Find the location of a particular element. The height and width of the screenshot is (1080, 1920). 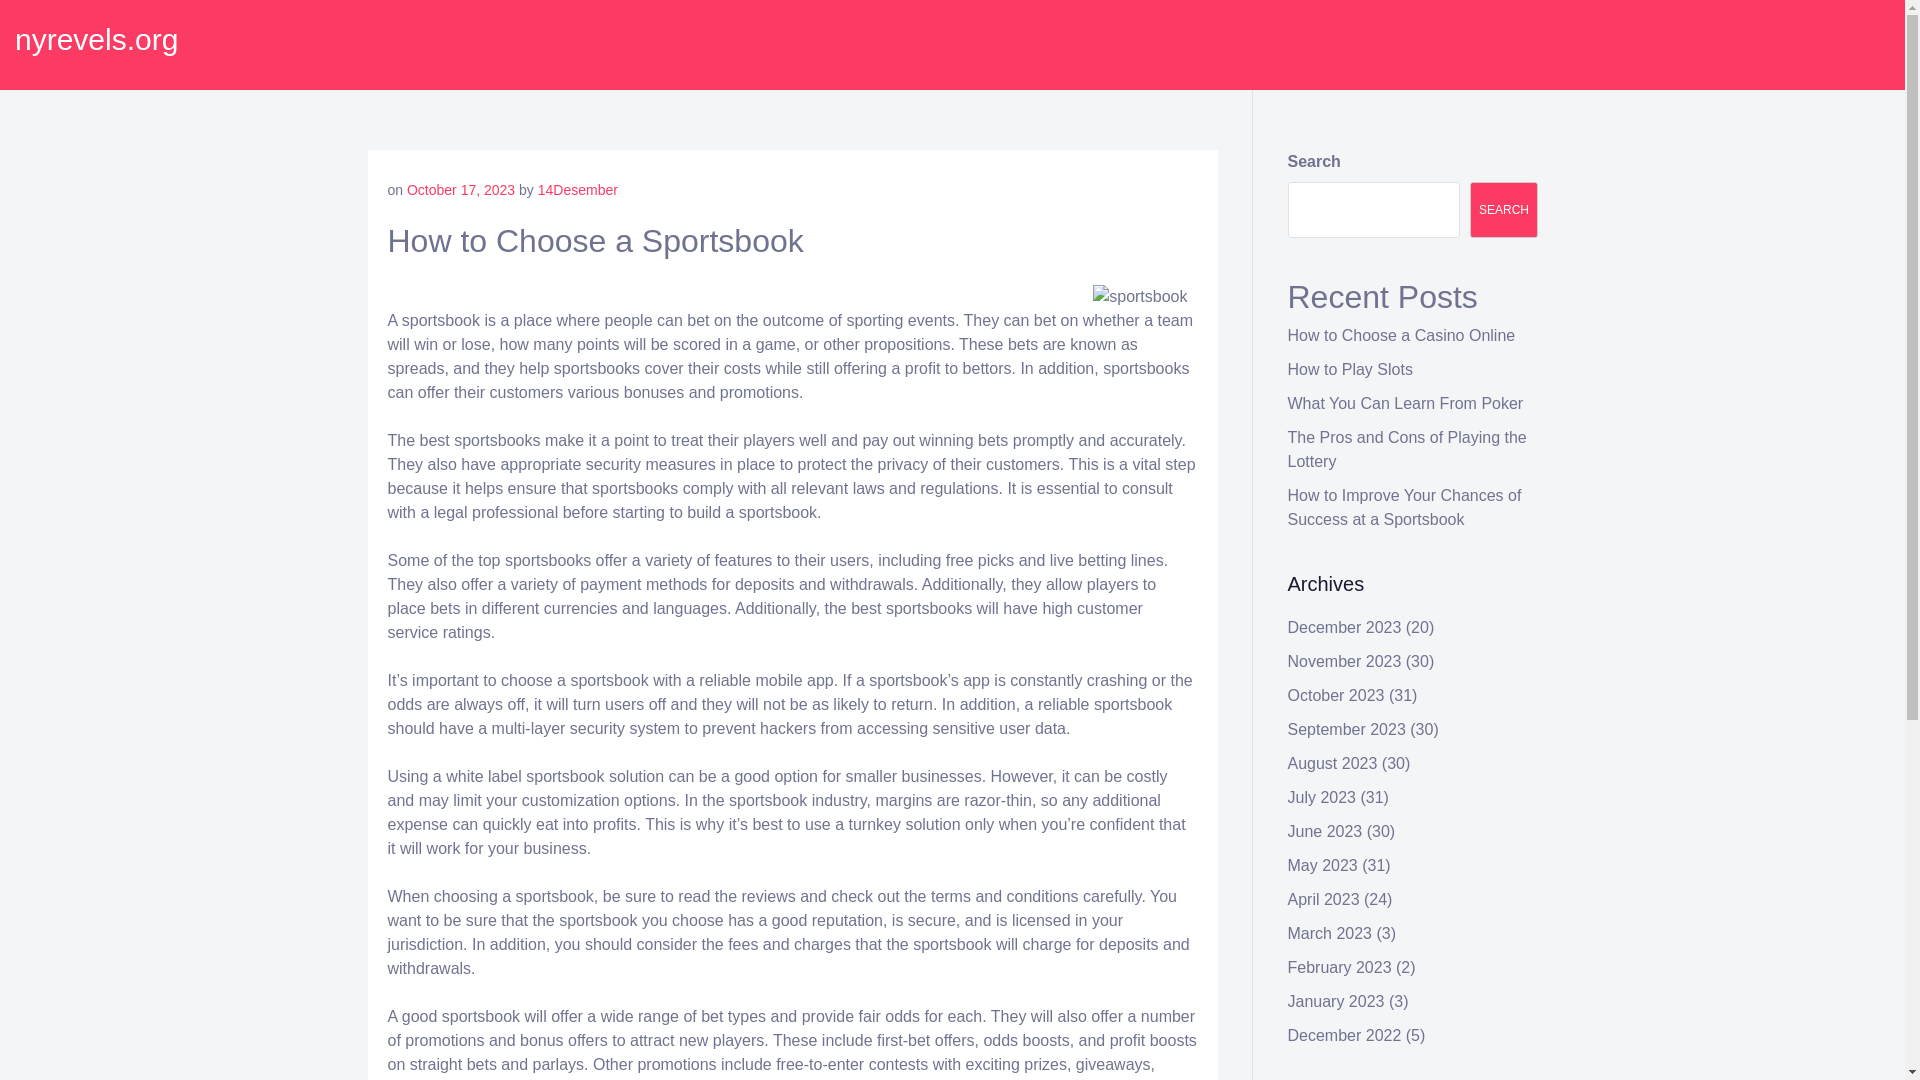

October 17, 2023 is located at coordinates (460, 190).